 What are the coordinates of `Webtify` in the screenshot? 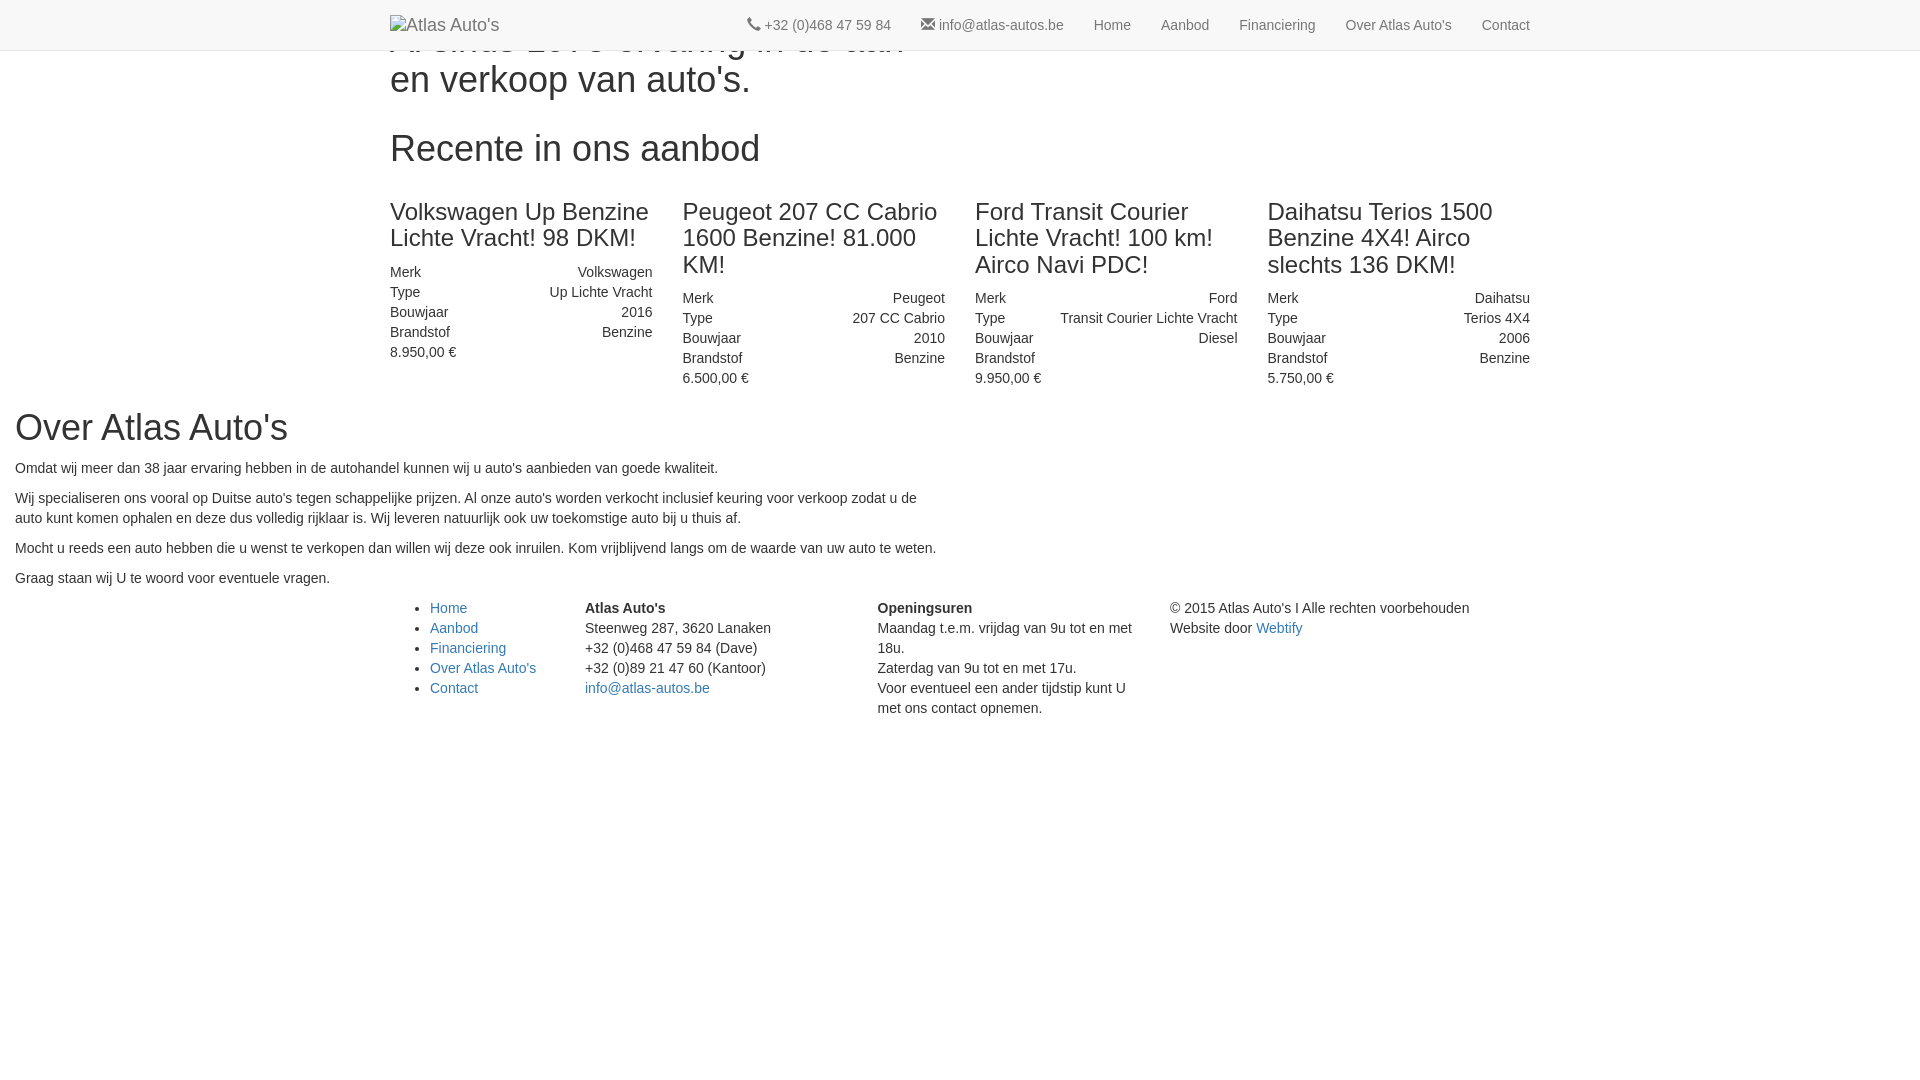 It's located at (1279, 628).